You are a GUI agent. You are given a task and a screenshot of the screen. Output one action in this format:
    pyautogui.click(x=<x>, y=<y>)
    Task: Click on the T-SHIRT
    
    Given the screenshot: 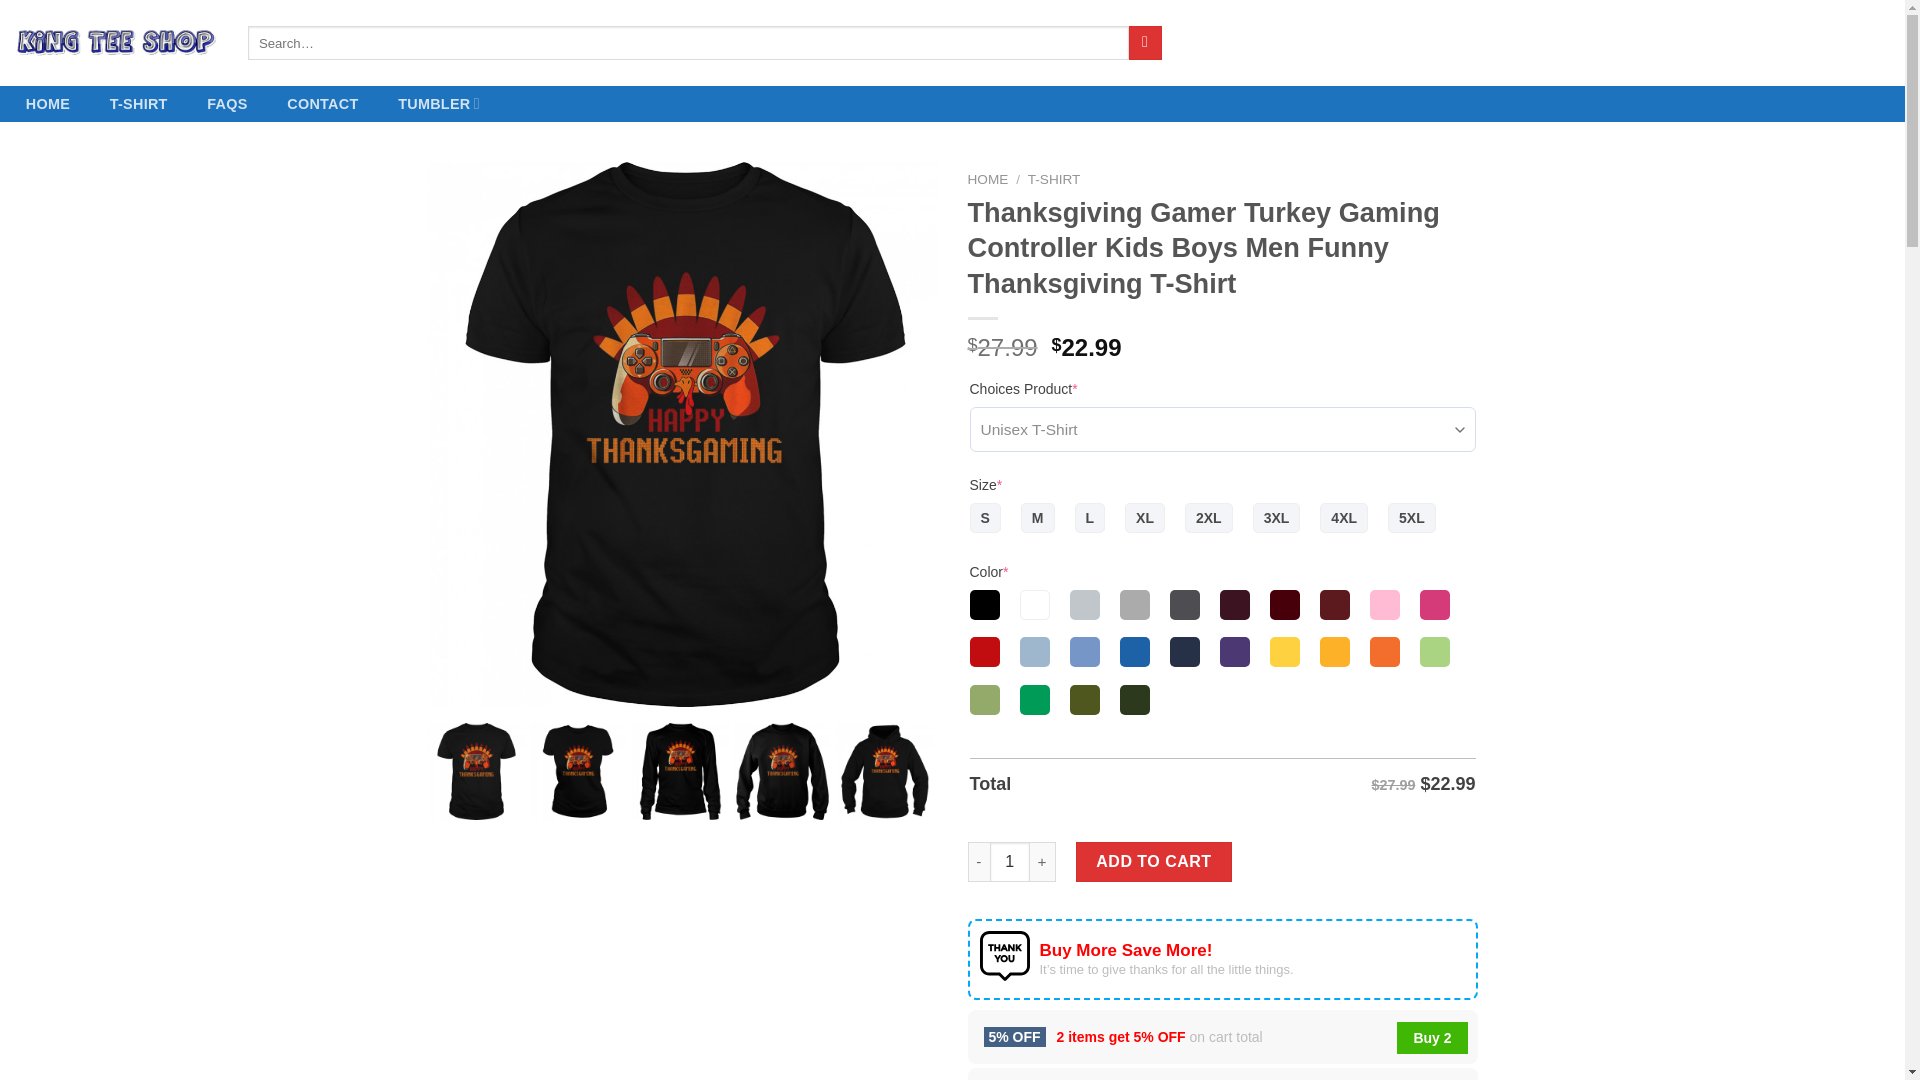 What is the action you would take?
    pyautogui.click(x=138, y=104)
    